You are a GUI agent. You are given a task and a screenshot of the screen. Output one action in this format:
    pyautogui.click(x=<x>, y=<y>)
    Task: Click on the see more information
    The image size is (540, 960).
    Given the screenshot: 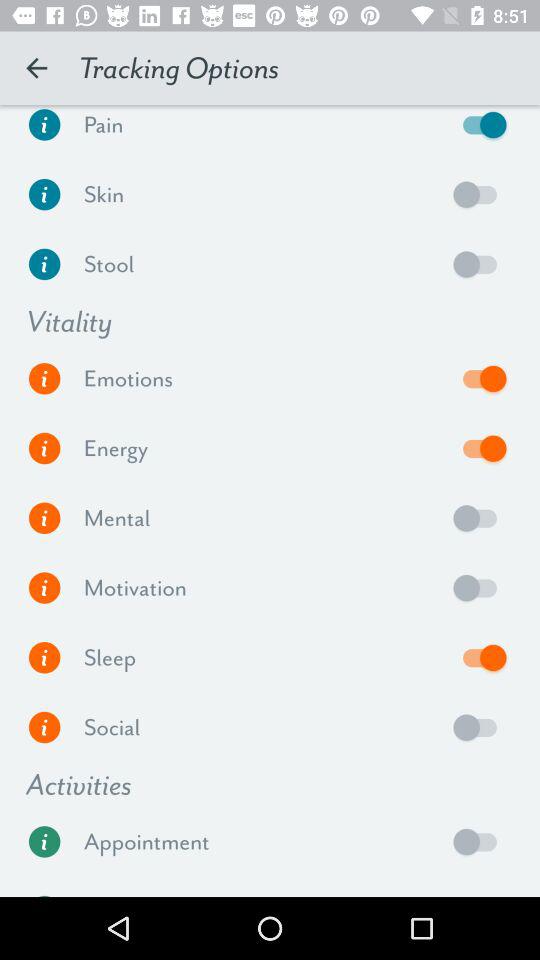 What is the action you would take?
    pyautogui.click(x=44, y=130)
    